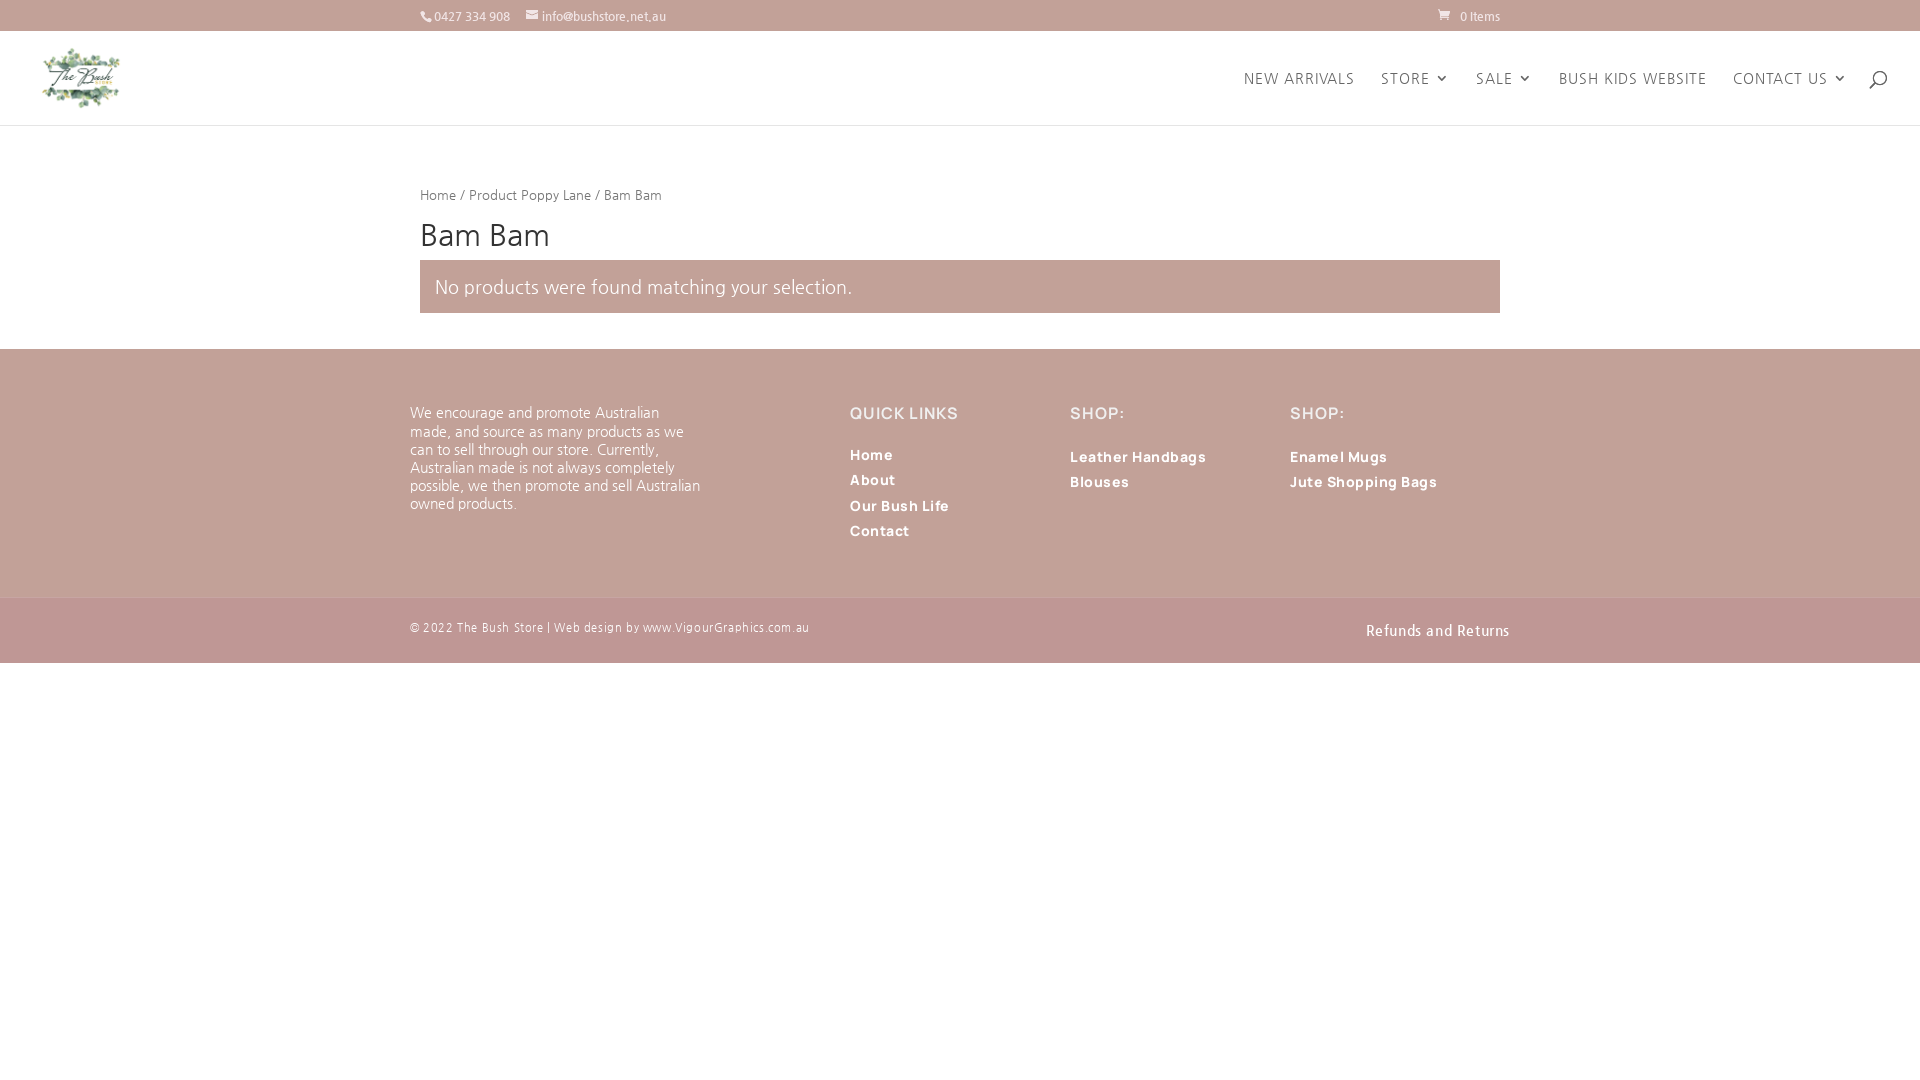  What do you see at coordinates (438, 194) in the screenshot?
I see `Home` at bounding box center [438, 194].